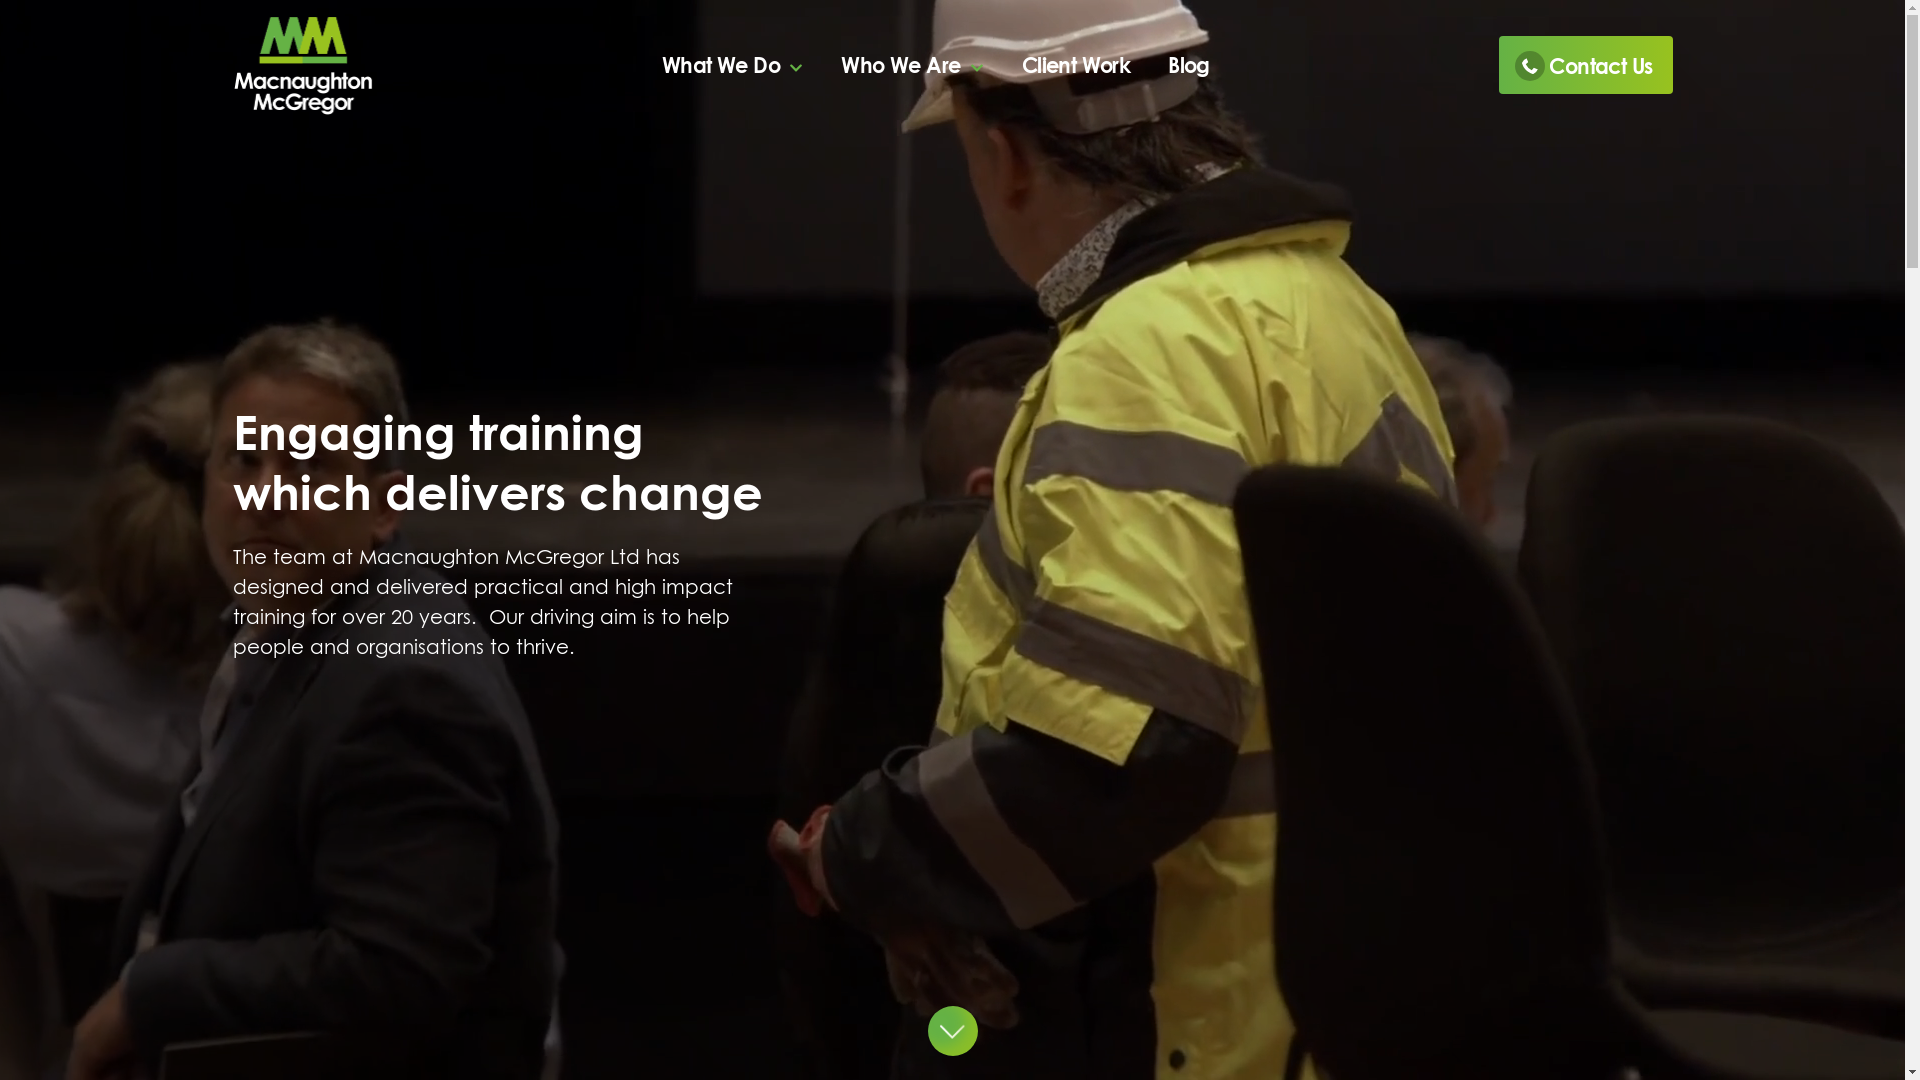  I want to click on Blog, so click(1189, 66).